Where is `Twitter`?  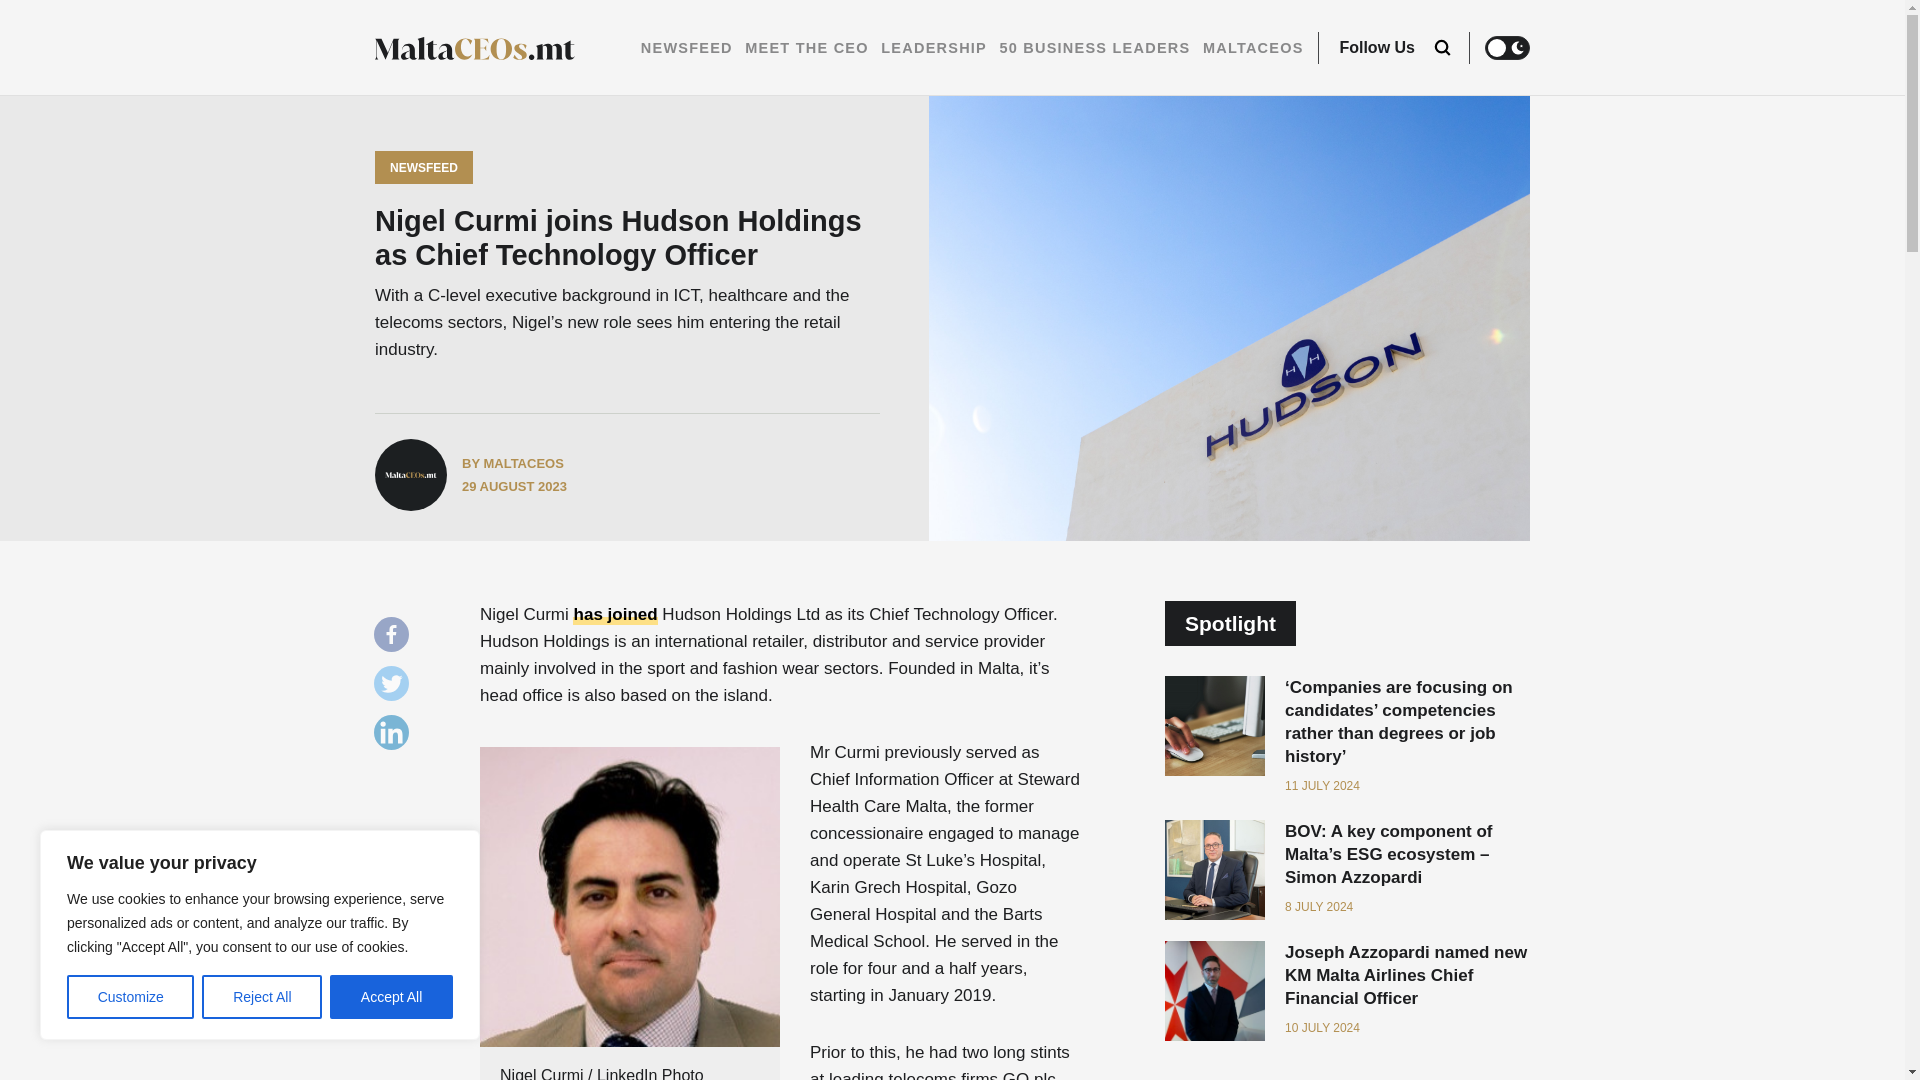
Twitter is located at coordinates (396, 688).